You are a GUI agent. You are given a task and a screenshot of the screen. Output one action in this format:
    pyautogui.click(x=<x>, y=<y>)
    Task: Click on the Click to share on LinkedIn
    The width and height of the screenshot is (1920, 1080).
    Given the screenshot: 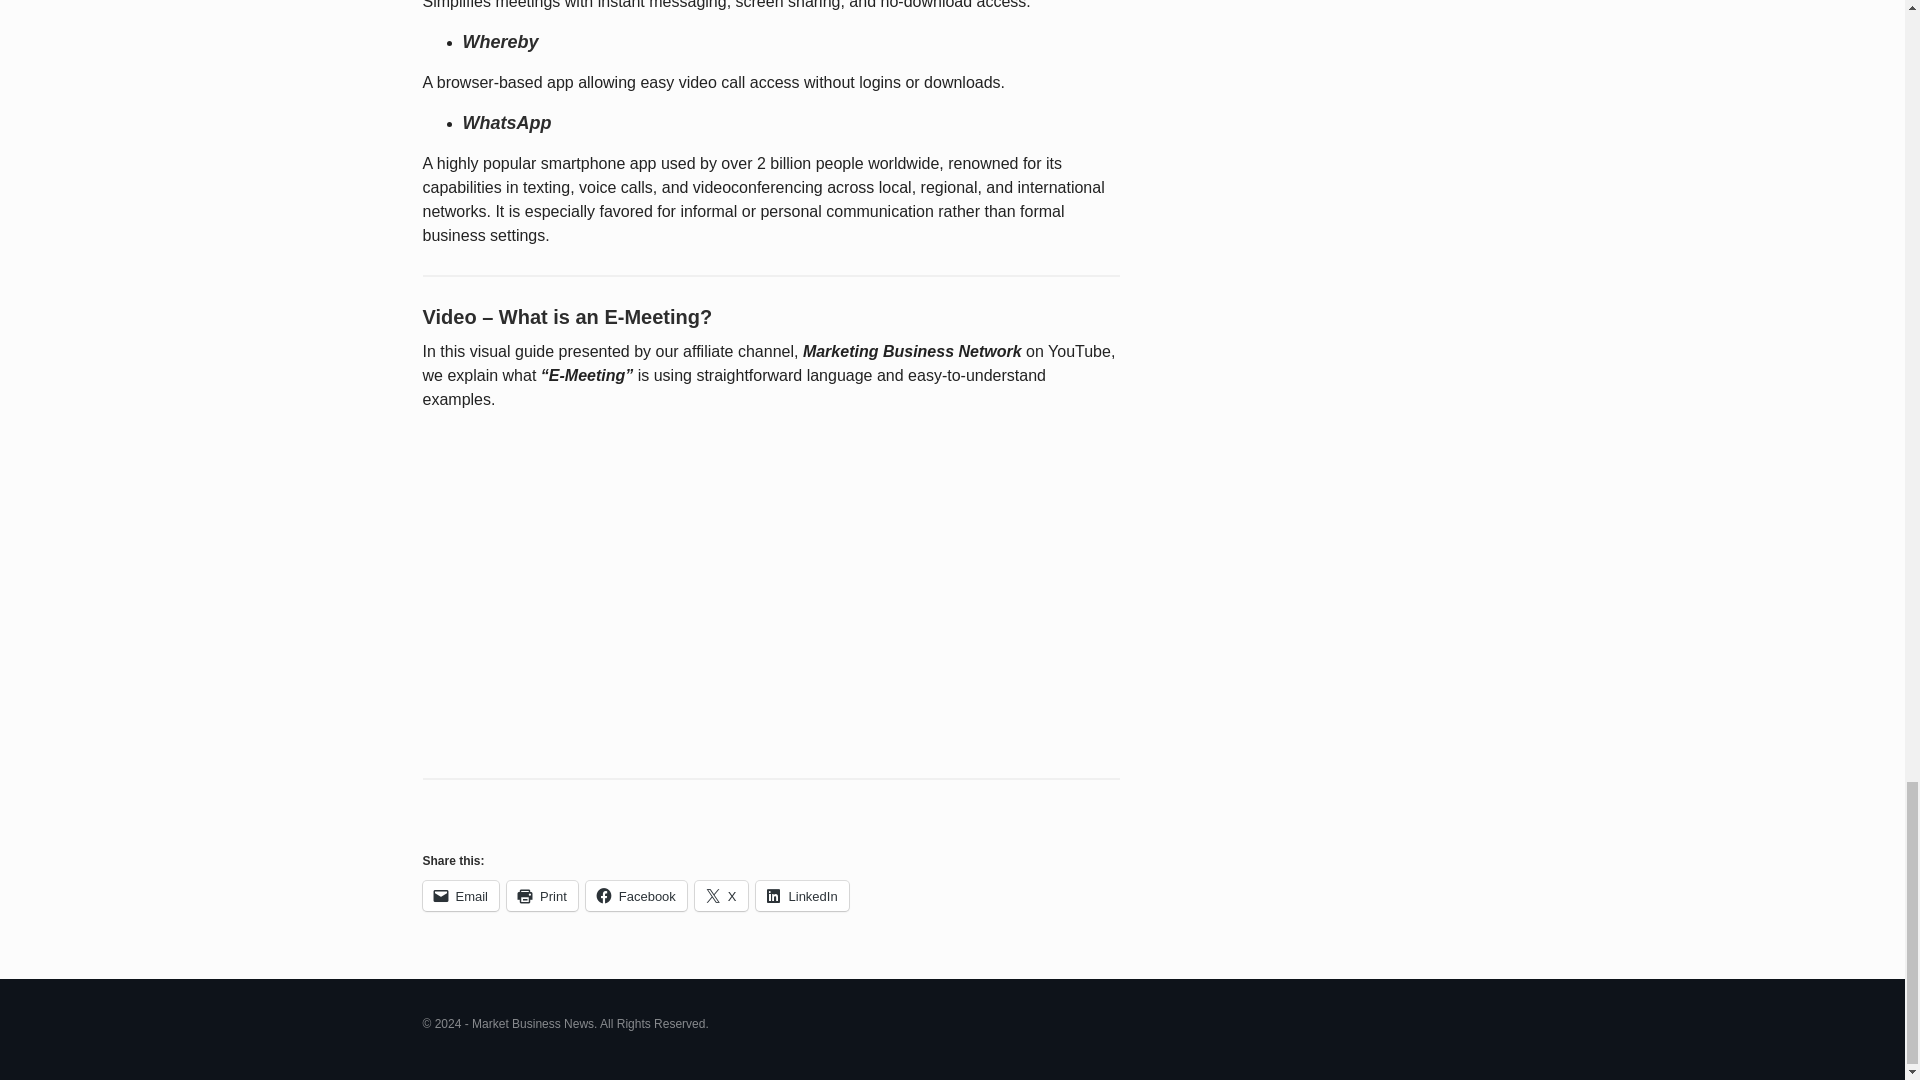 What is the action you would take?
    pyautogui.click(x=802, y=896)
    